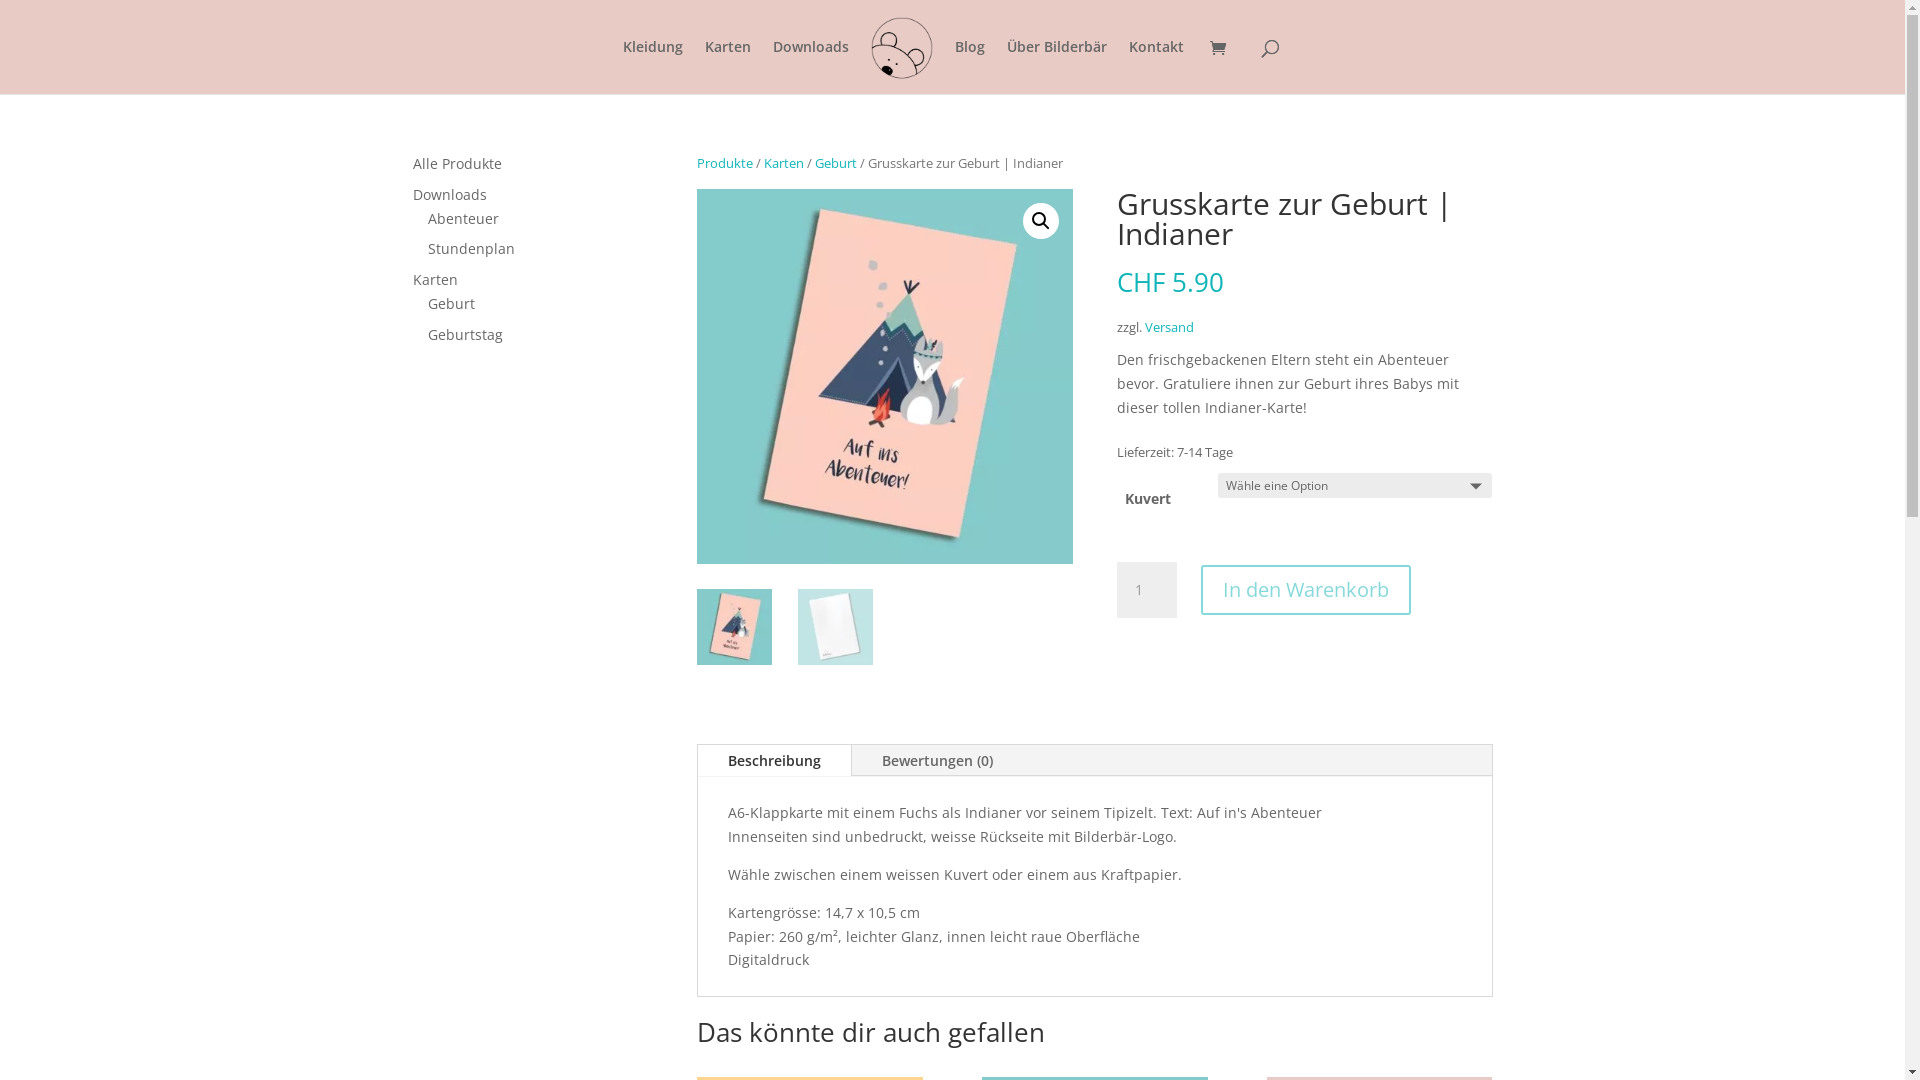  What do you see at coordinates (1261, 377) in the screenshot?
I see `Grusskarte_Rueckseite_blau` at bounding box center [1261, 377].